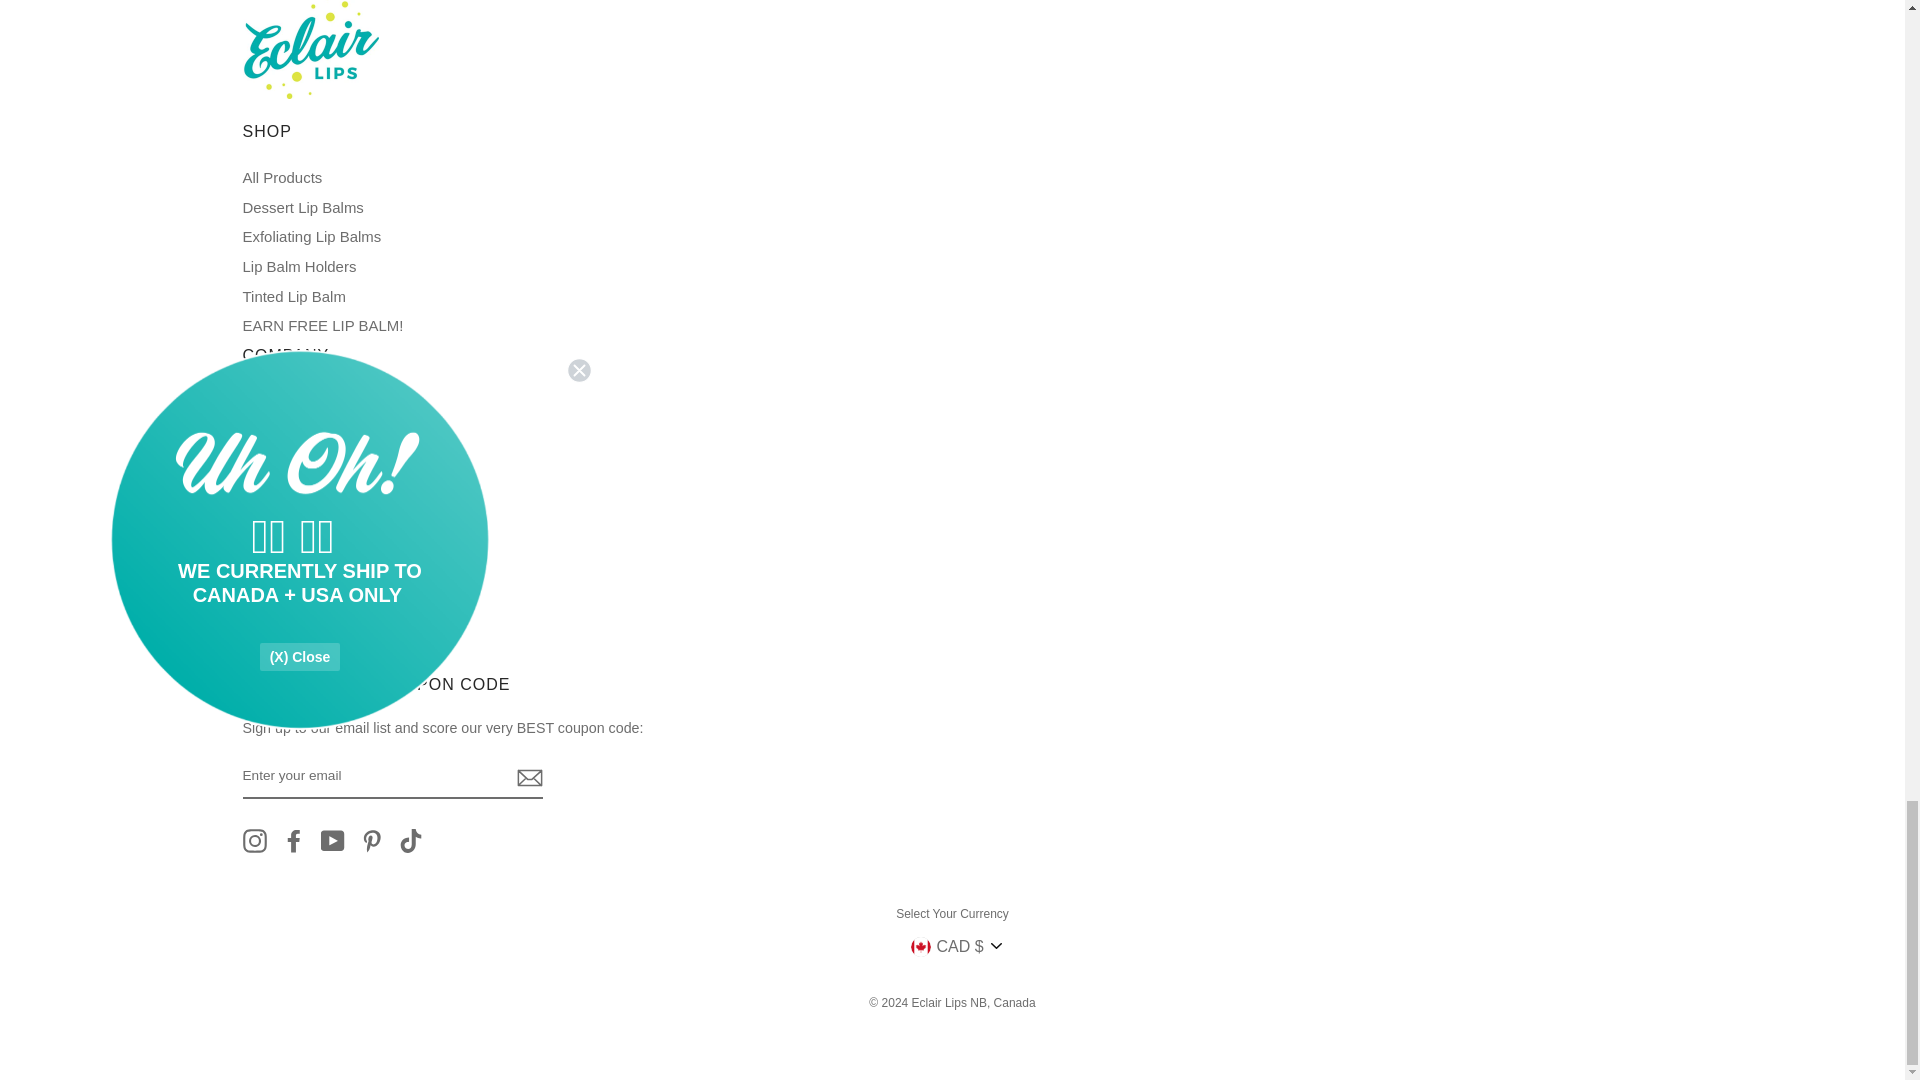 Image resolution: width=1920 pixels, height=1080 pixels. I want to click on Eclair Lips on TikTok, so click(410, 841).